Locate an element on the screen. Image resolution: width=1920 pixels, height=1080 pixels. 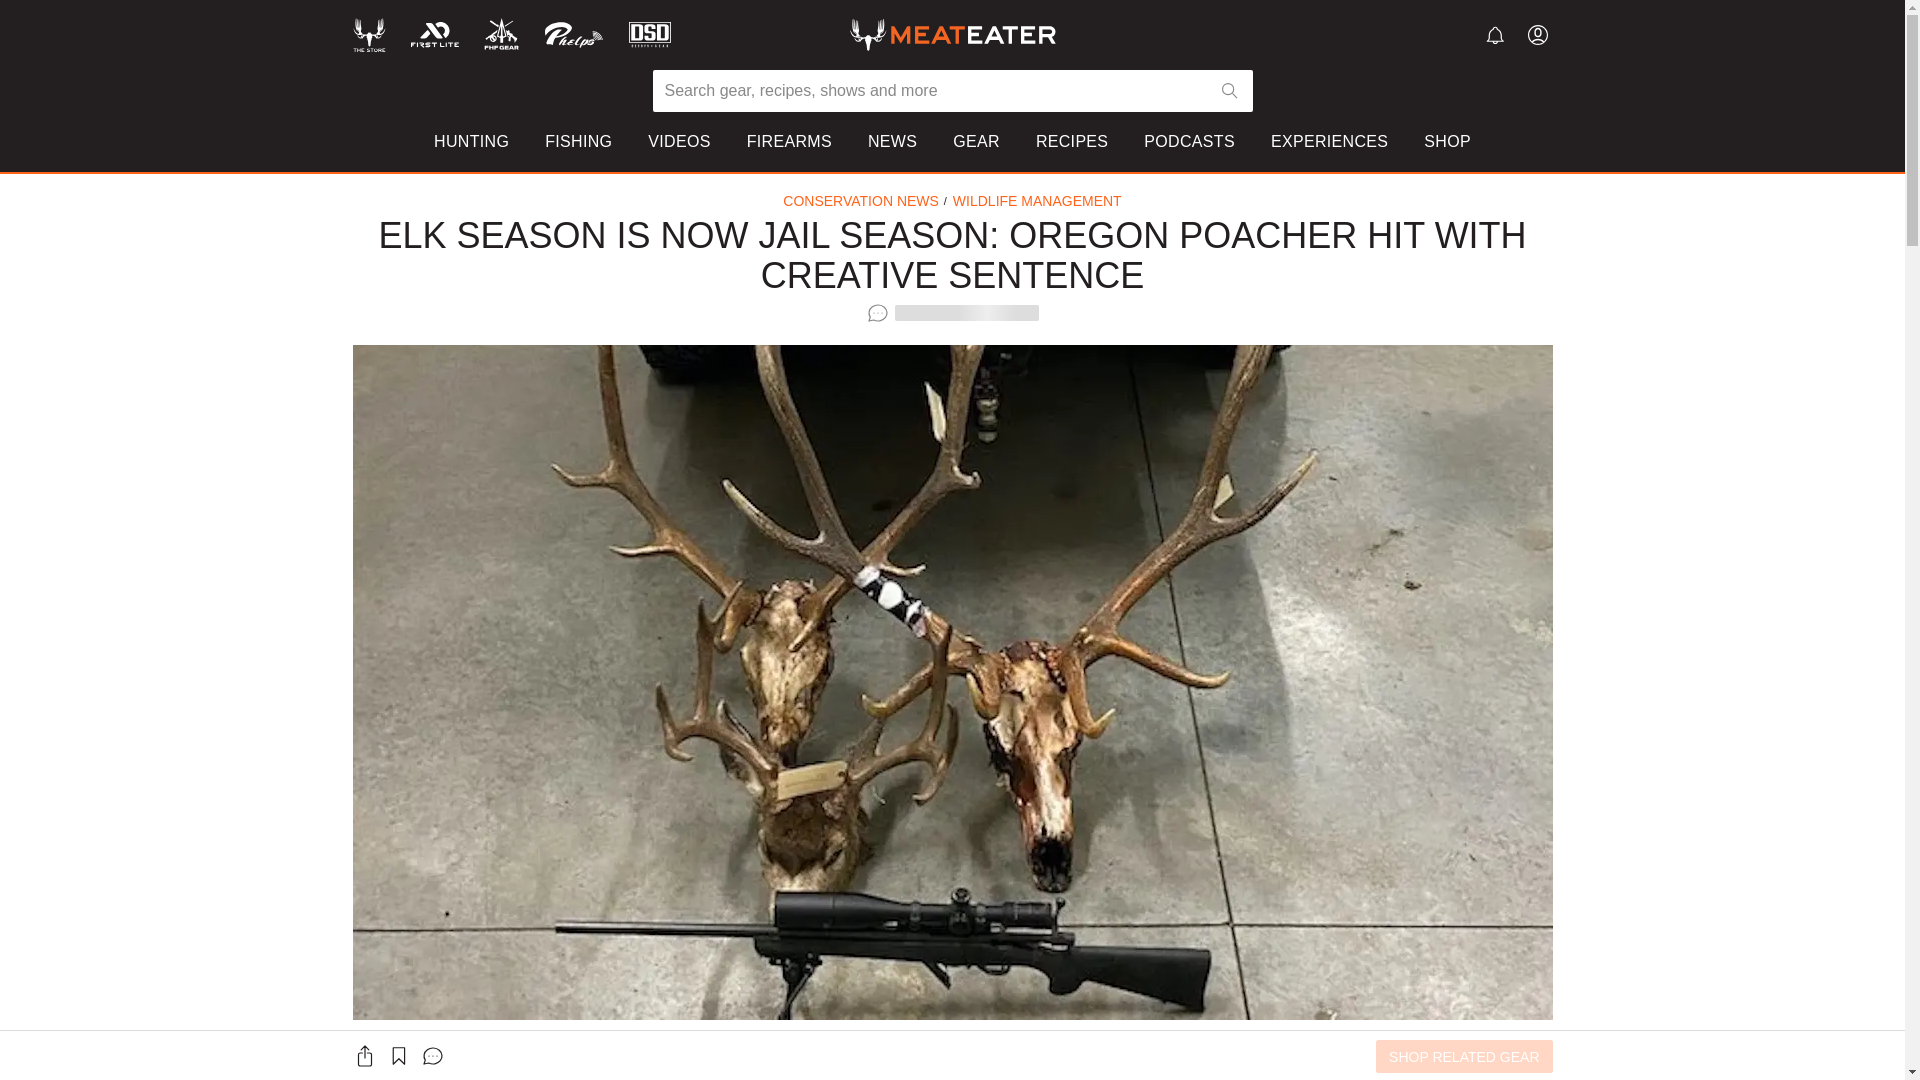
jacket is located at coordinates (1194, 205).